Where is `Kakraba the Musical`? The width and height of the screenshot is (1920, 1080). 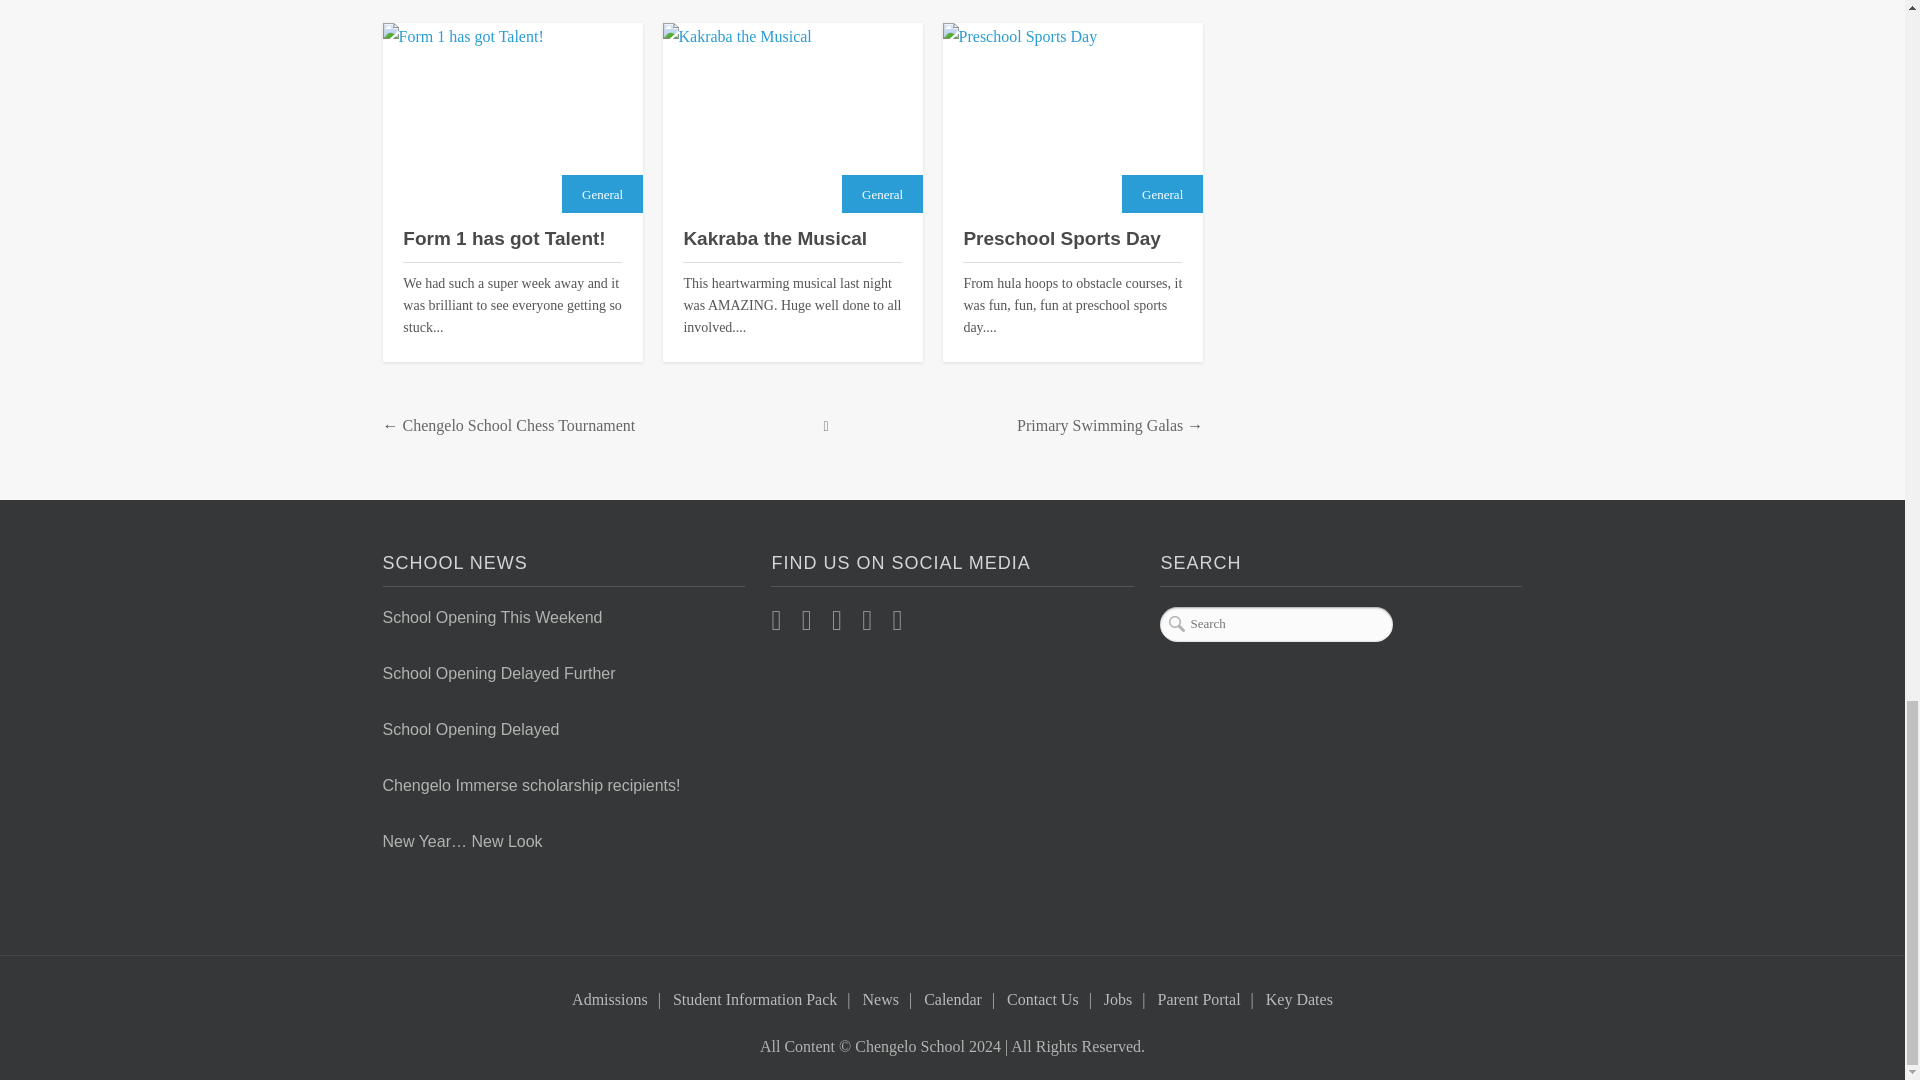
Kakraba the Musical is located at coordinates (792, 117).